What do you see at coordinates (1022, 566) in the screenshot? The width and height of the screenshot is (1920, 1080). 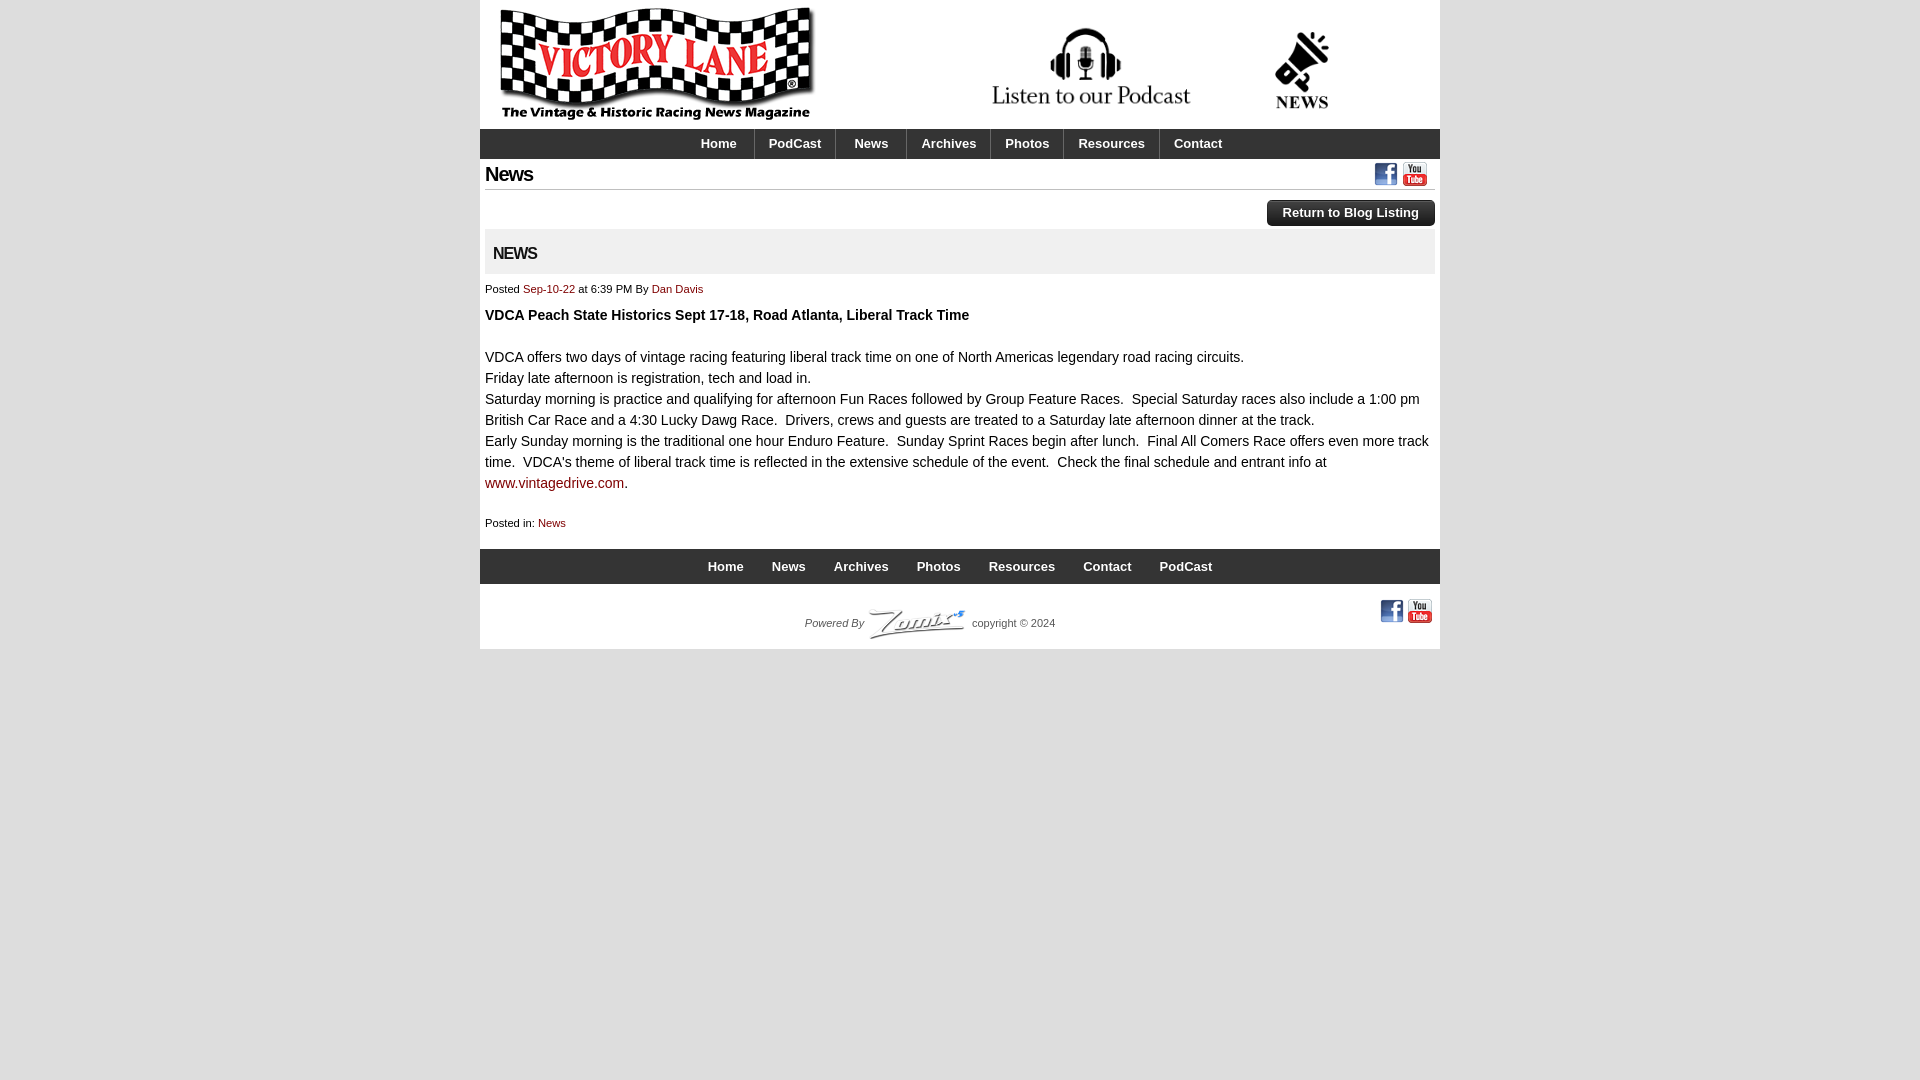 I see `Resources` at bounding box center [1022, 566].